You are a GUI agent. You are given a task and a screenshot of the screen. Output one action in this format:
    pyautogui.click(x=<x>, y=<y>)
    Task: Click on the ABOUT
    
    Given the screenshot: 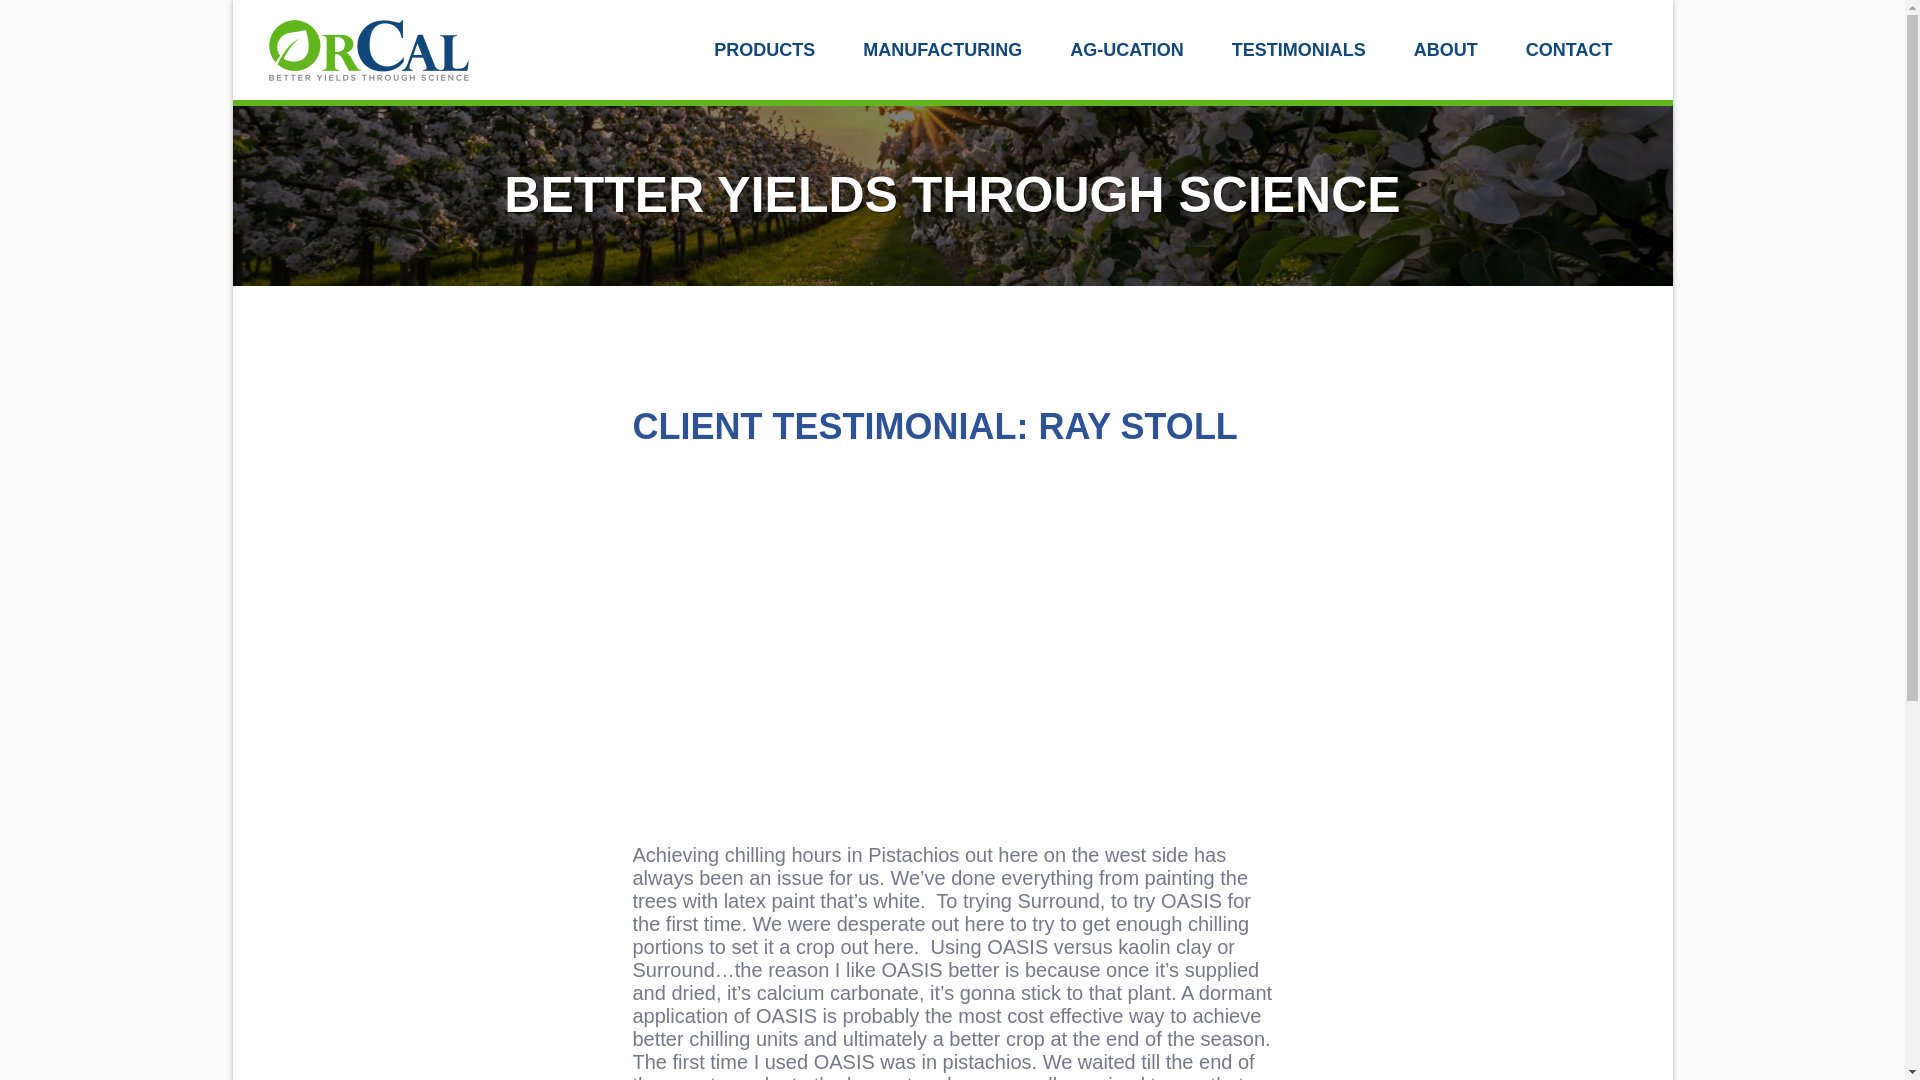 What is the action you would take?
    pyautogui.click(x=1446, y=50)
    